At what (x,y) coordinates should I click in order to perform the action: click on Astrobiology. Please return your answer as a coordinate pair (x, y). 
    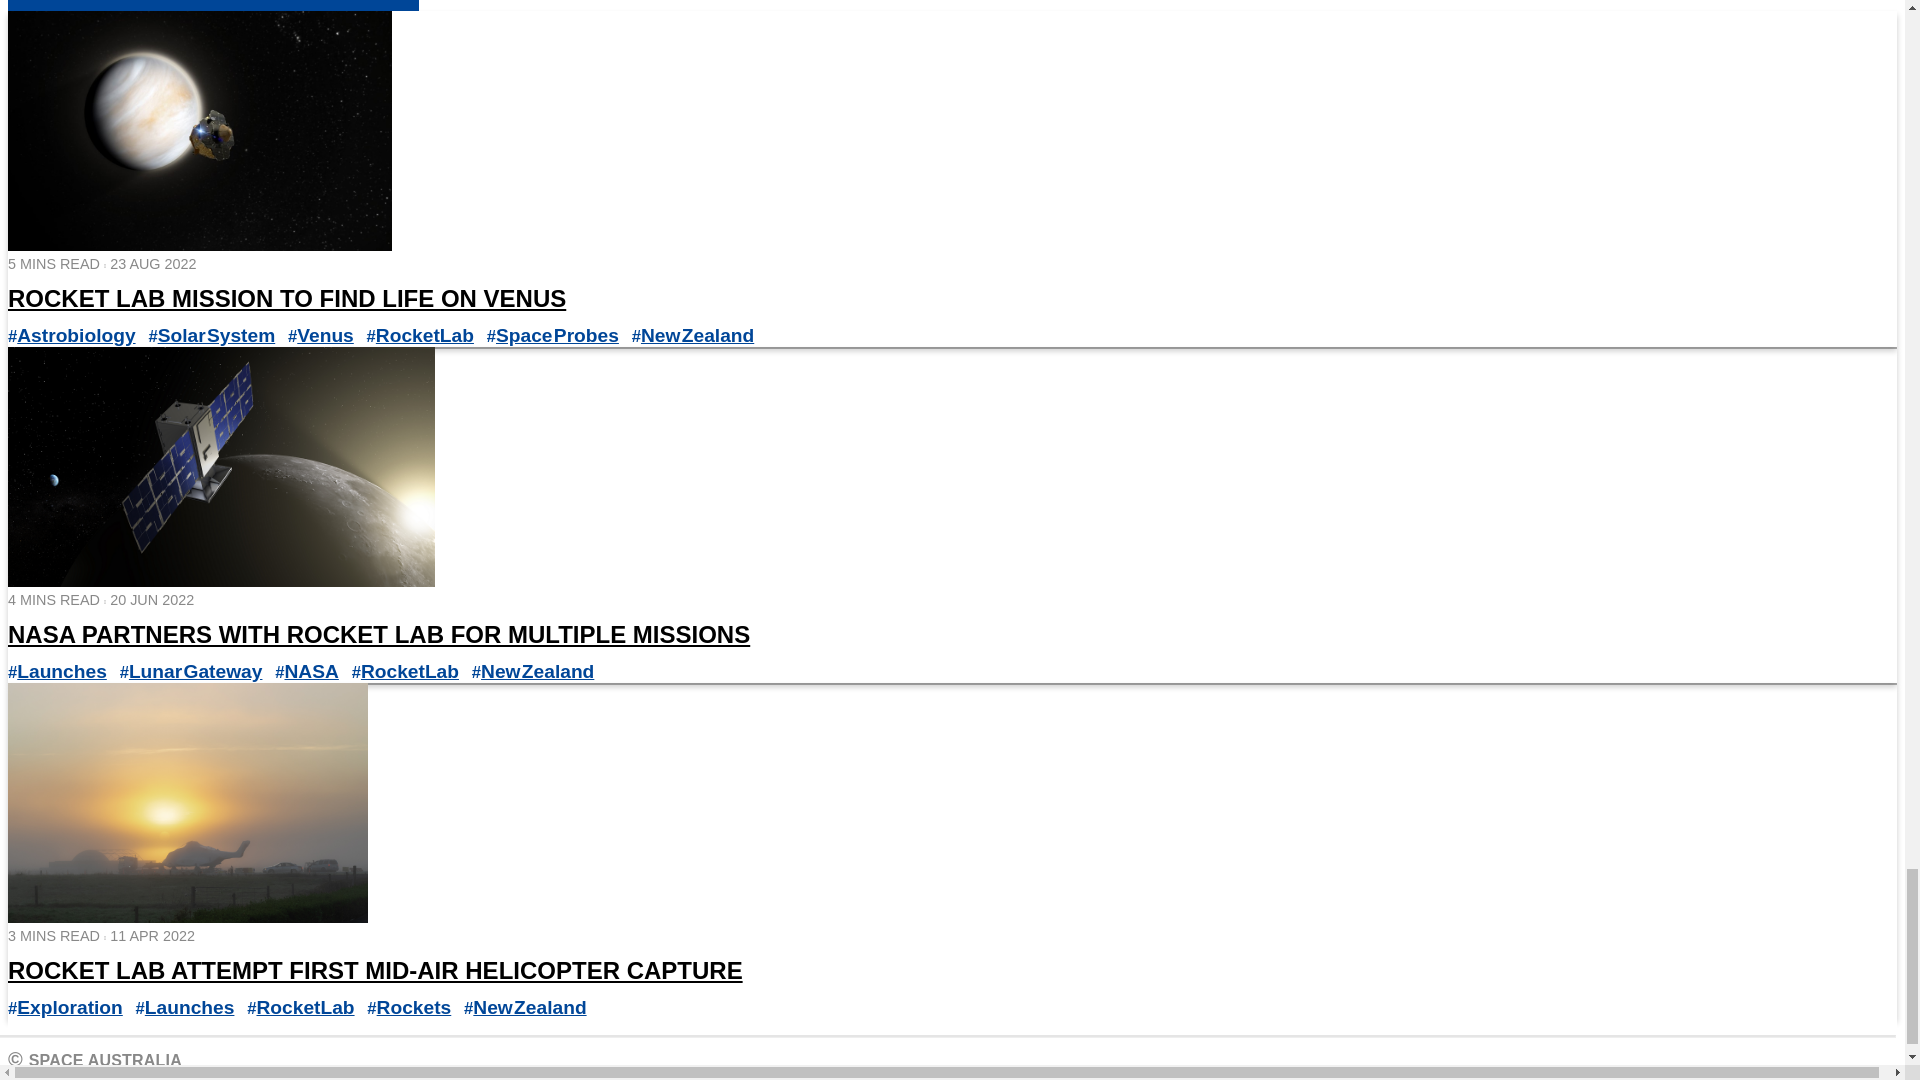
    Looking at the image, I should click on (76, 335).